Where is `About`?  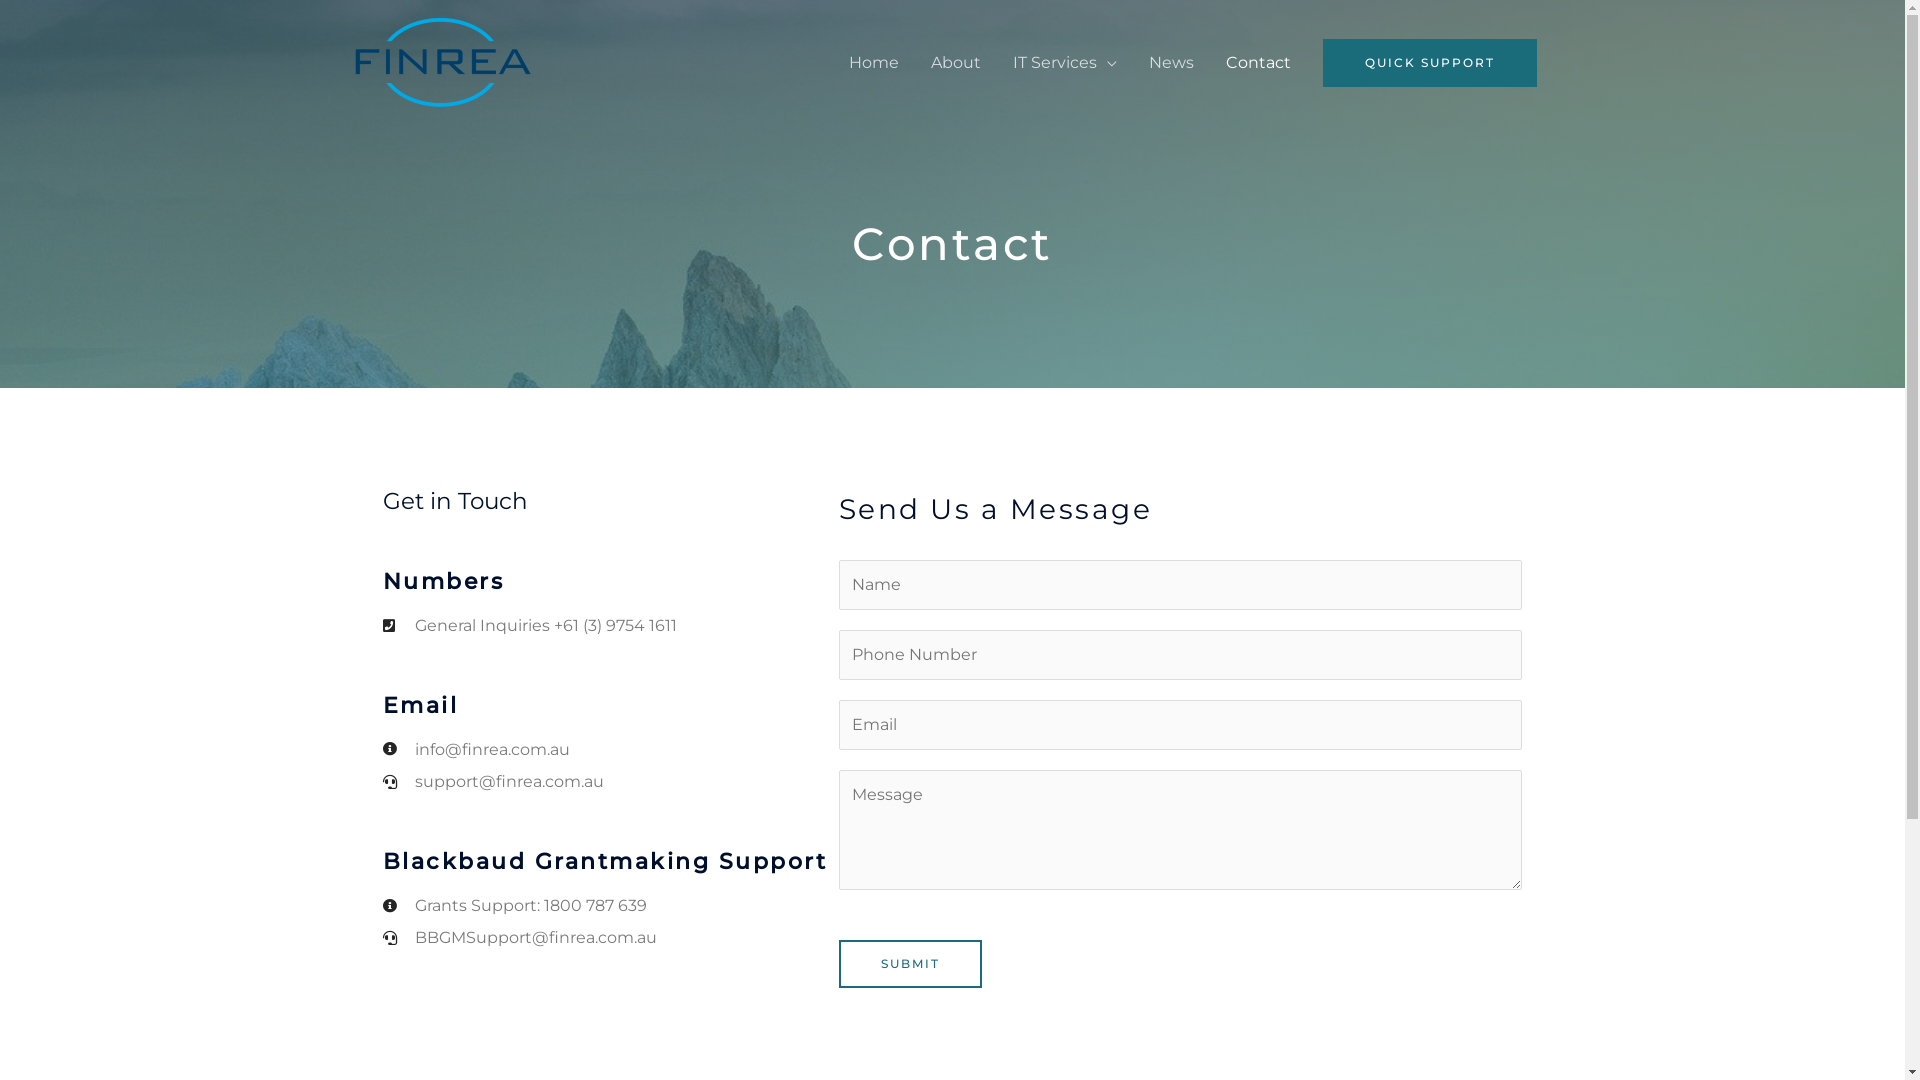 About is located at coordinates (955, 62).